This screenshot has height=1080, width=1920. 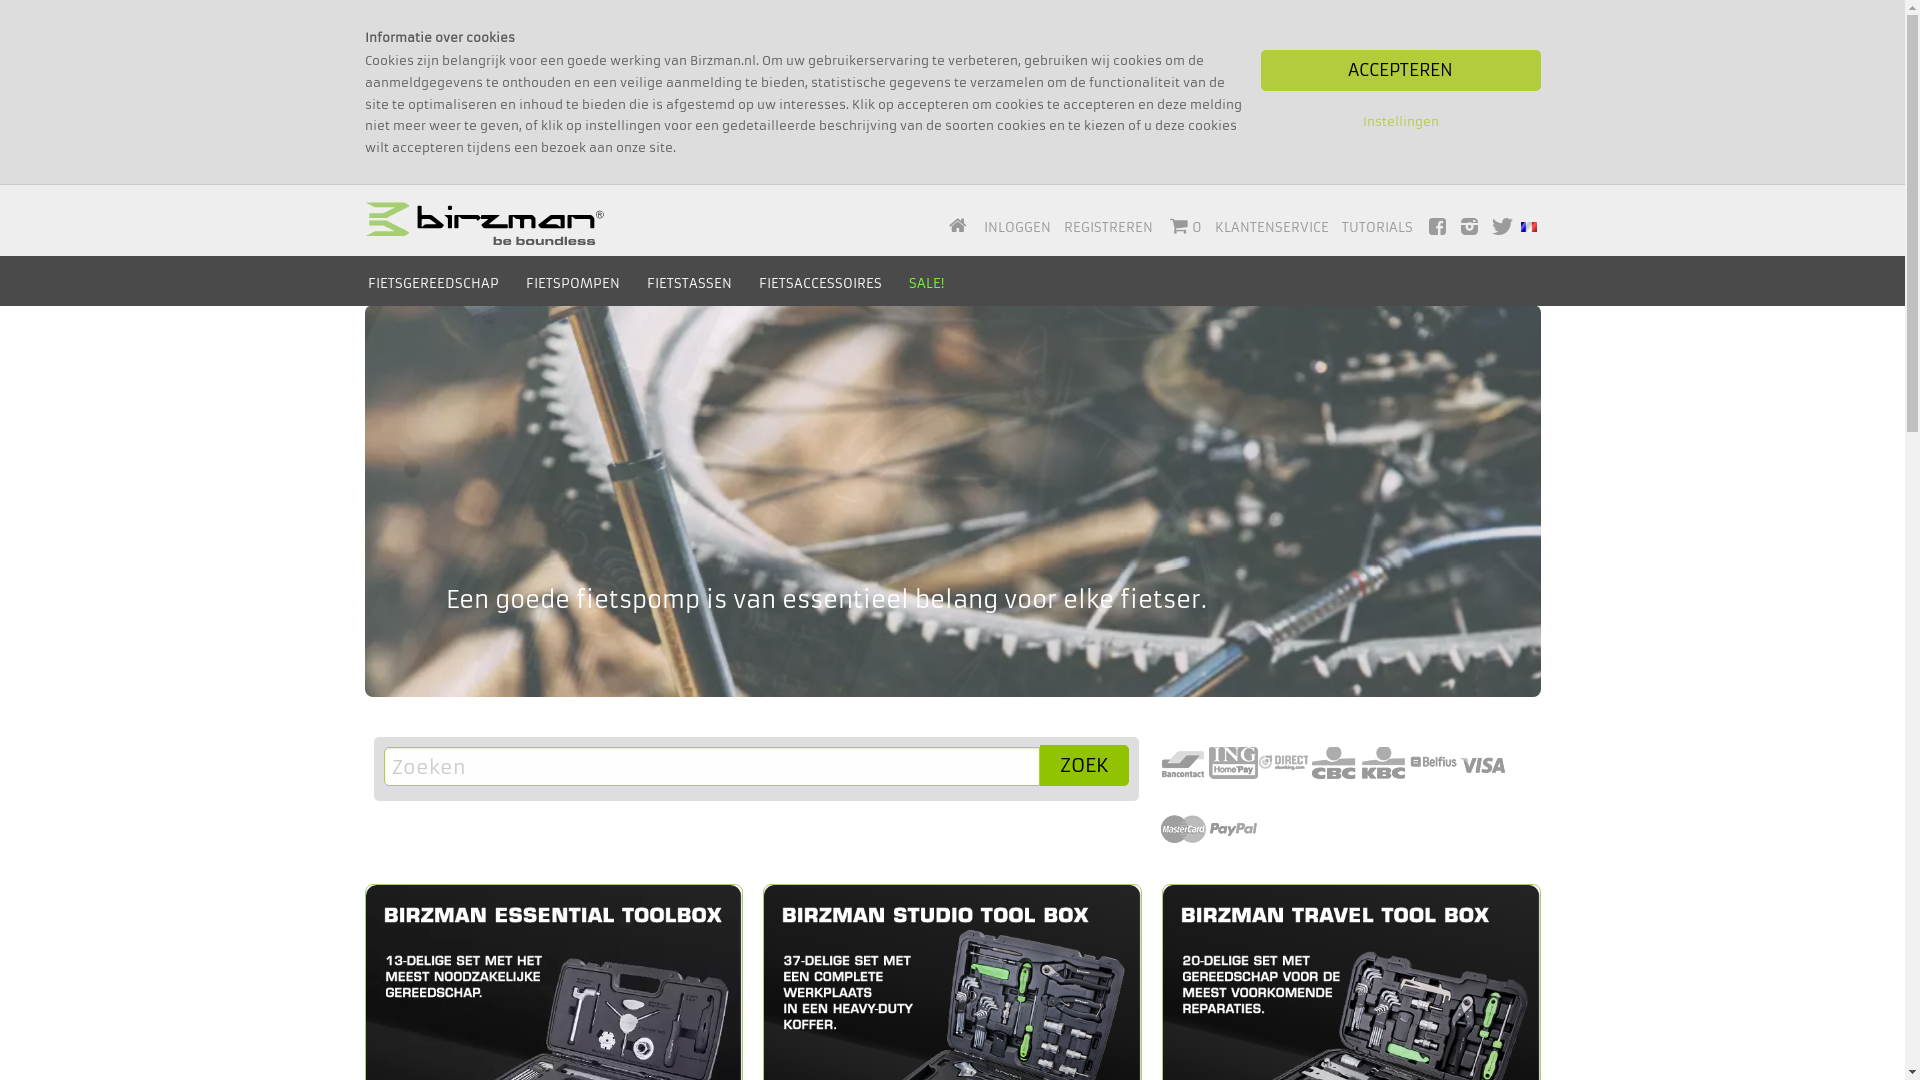 I want to click on SALE!, so click(x=926, y=284).